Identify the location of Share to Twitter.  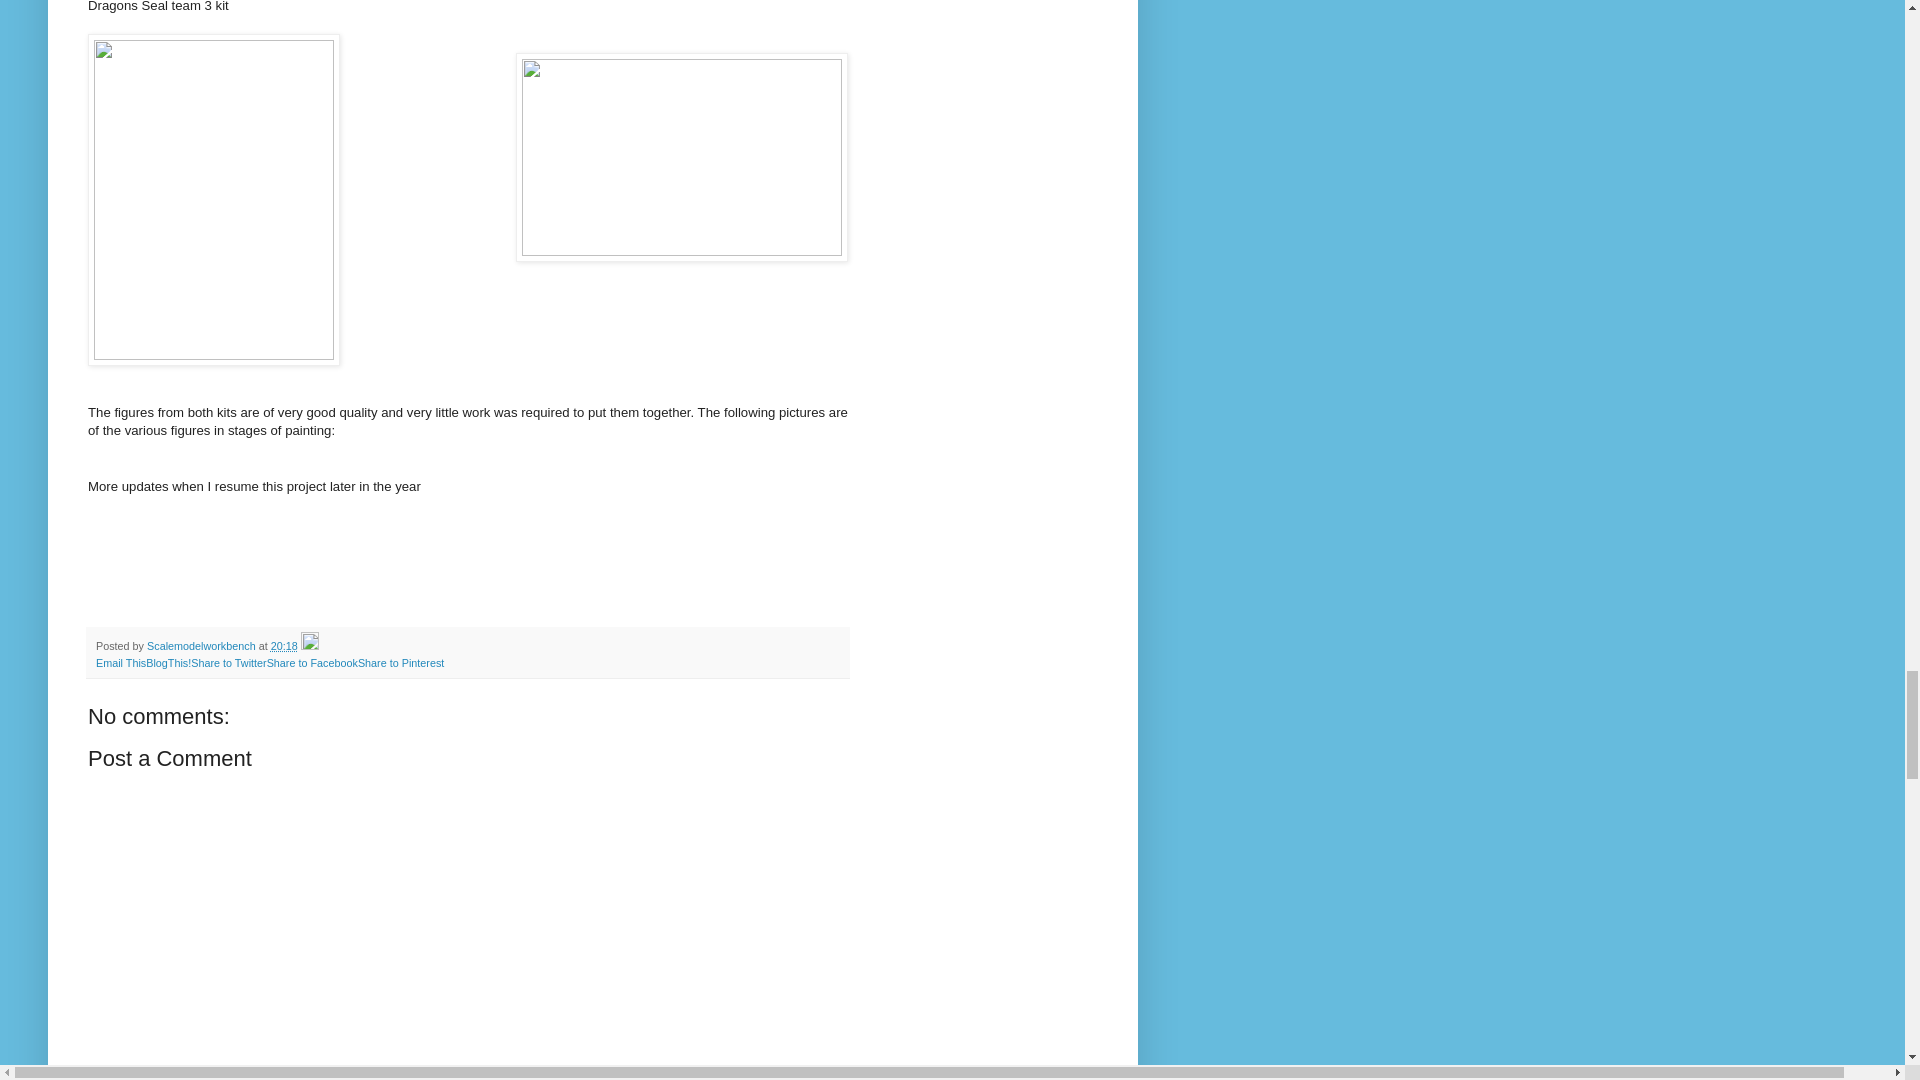
(228, 662).